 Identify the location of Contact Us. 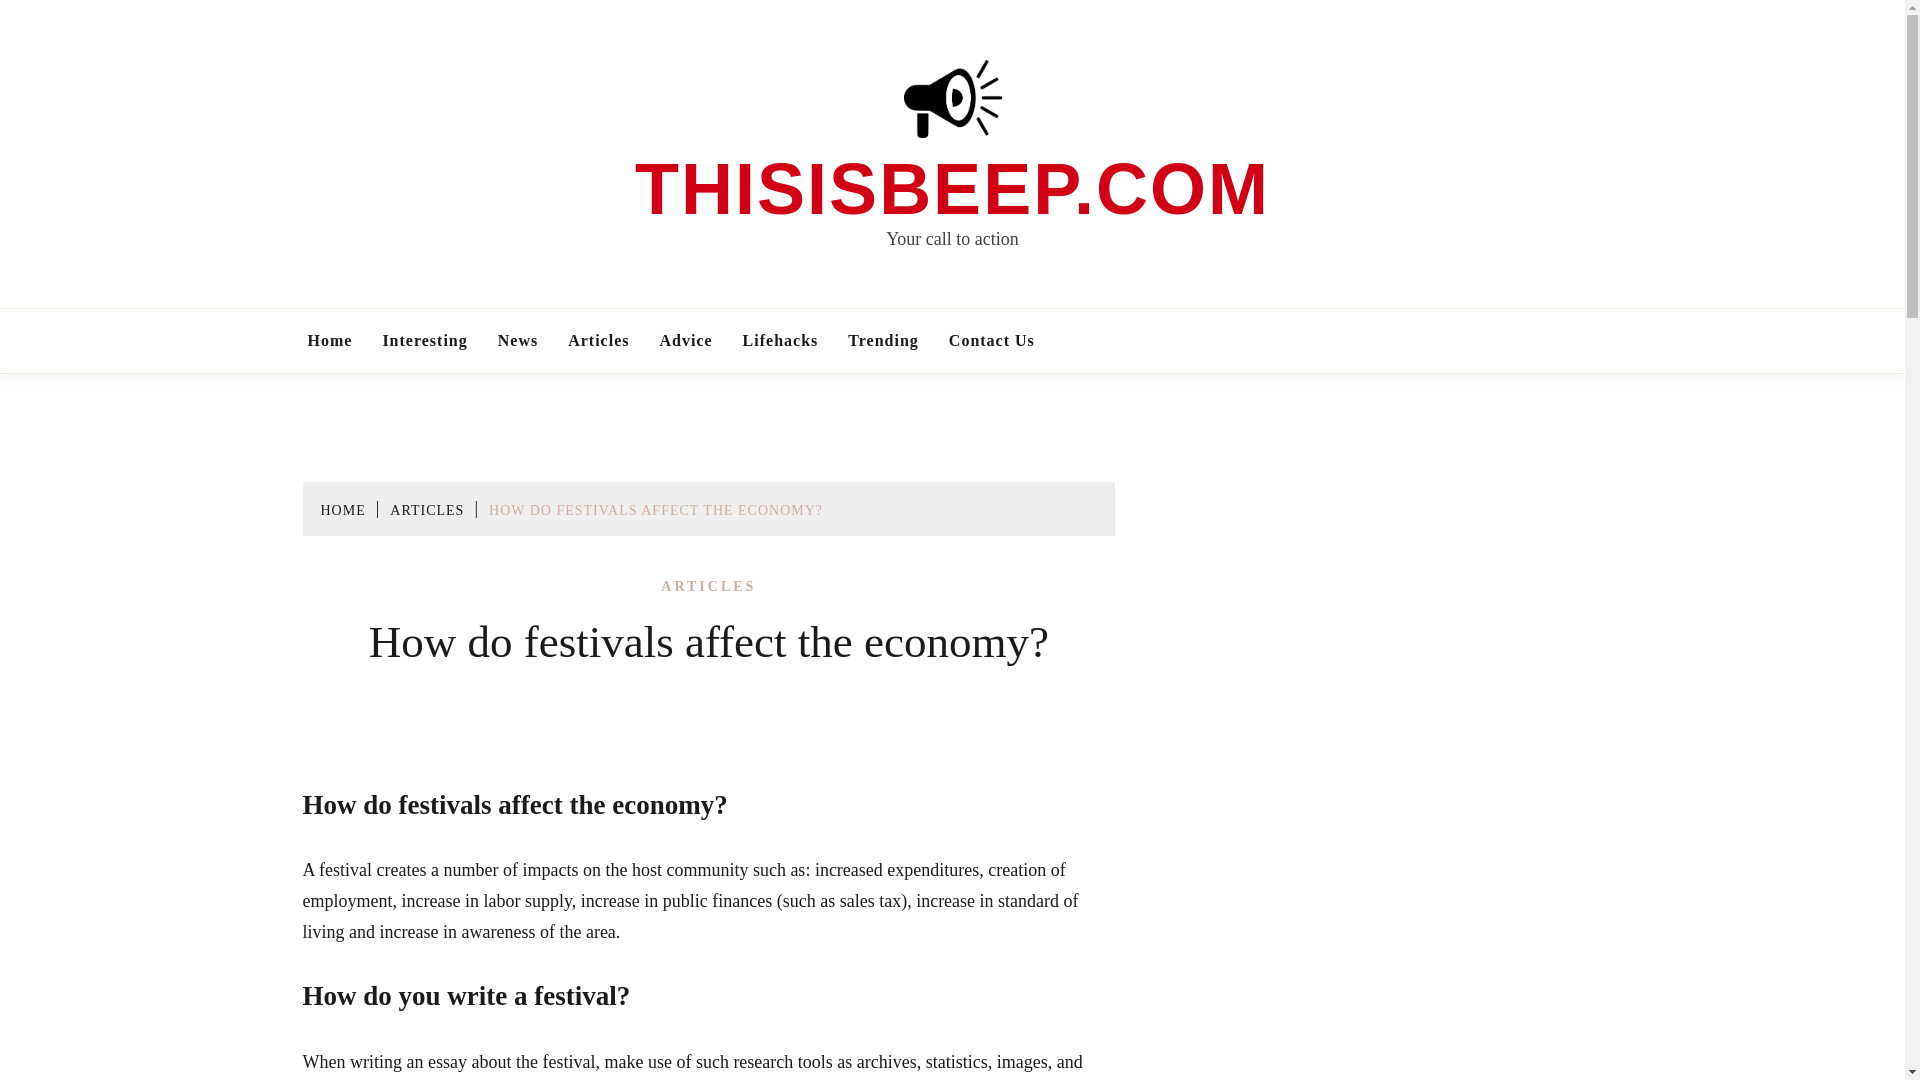
(992, 340).